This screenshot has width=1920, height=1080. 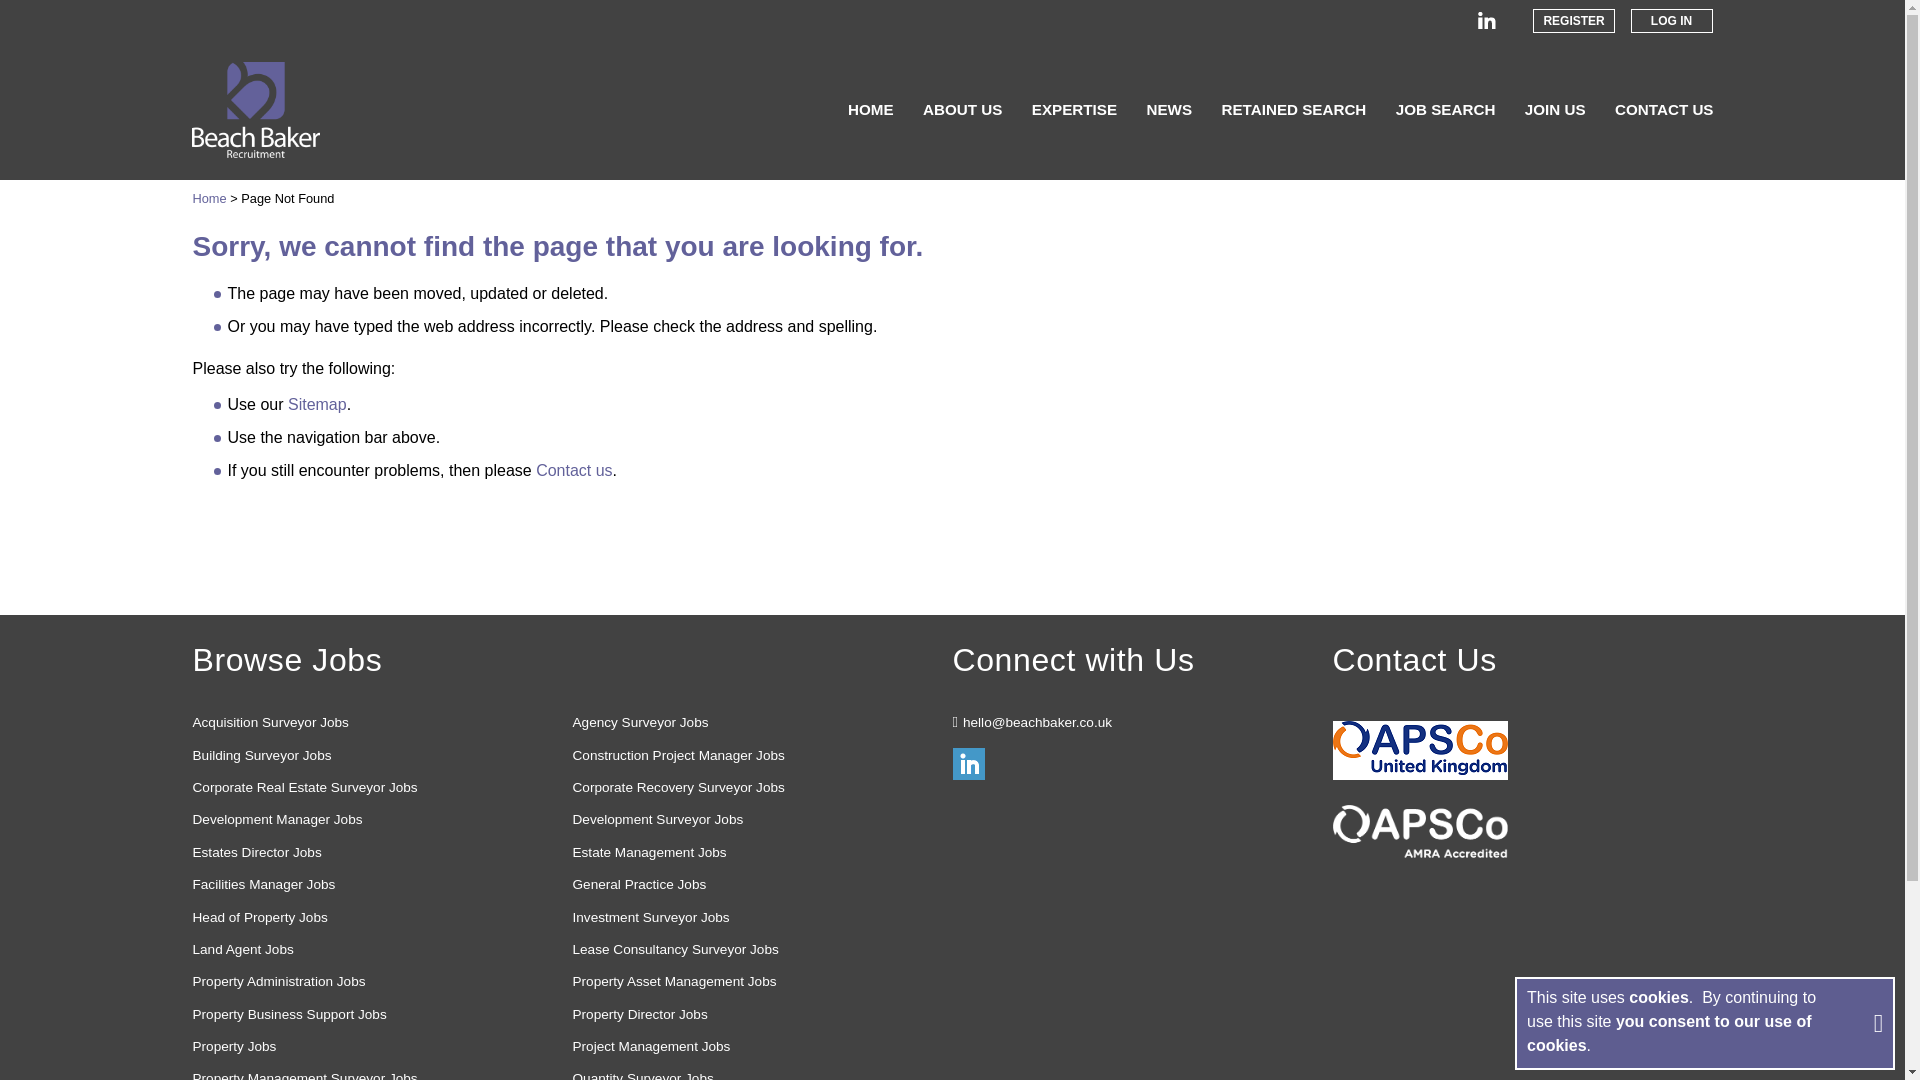 I want to click on Lease Consultancy Surveyor Jobs, so click(x=757, y=950).